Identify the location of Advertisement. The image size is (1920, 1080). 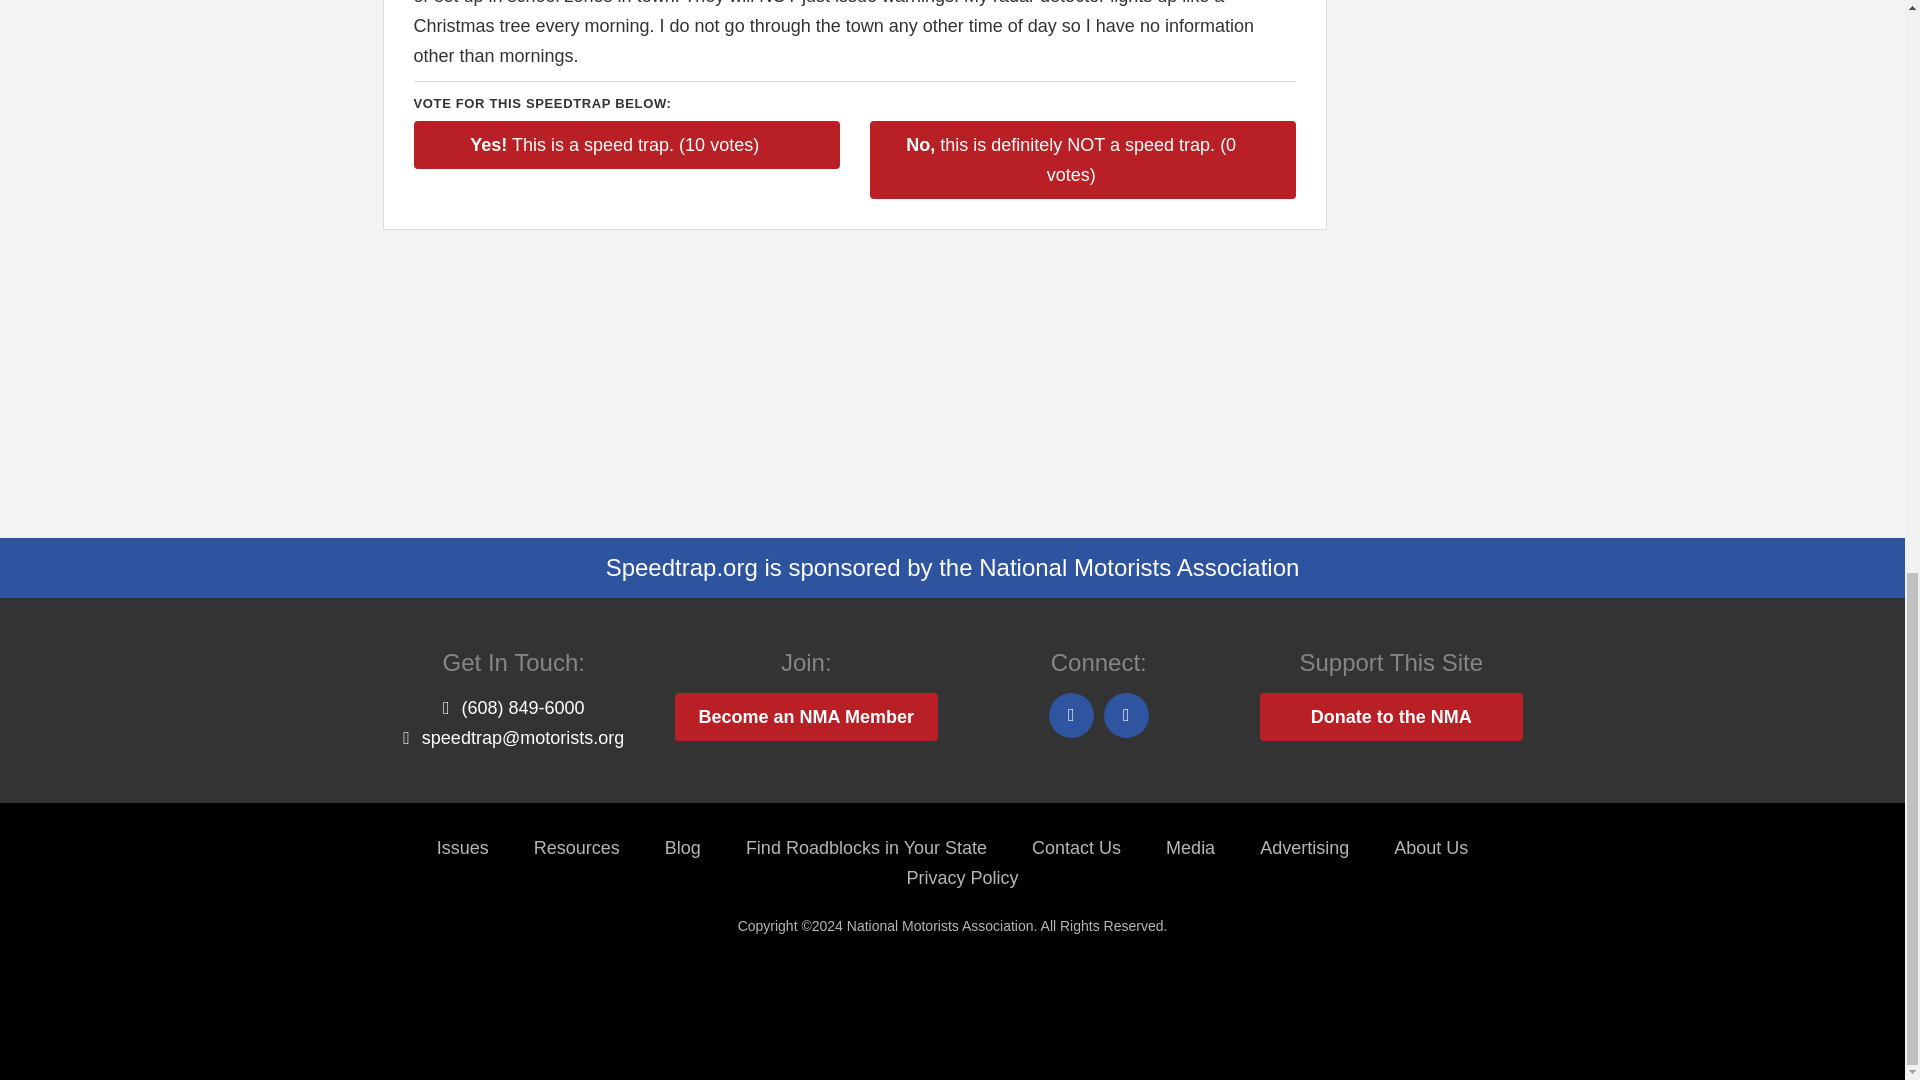
(1440, 208).